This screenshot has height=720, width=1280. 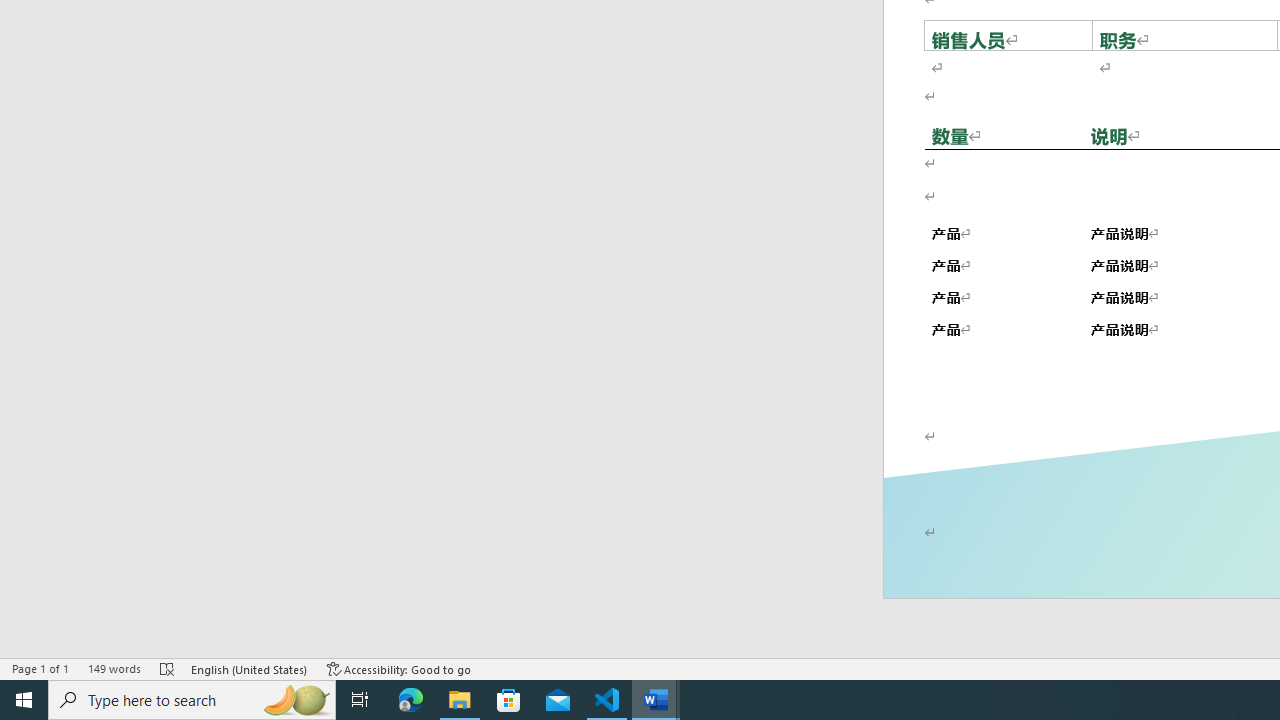 I want to click on Spelling and Grammar Check Errors, so click(x=168, y=668).